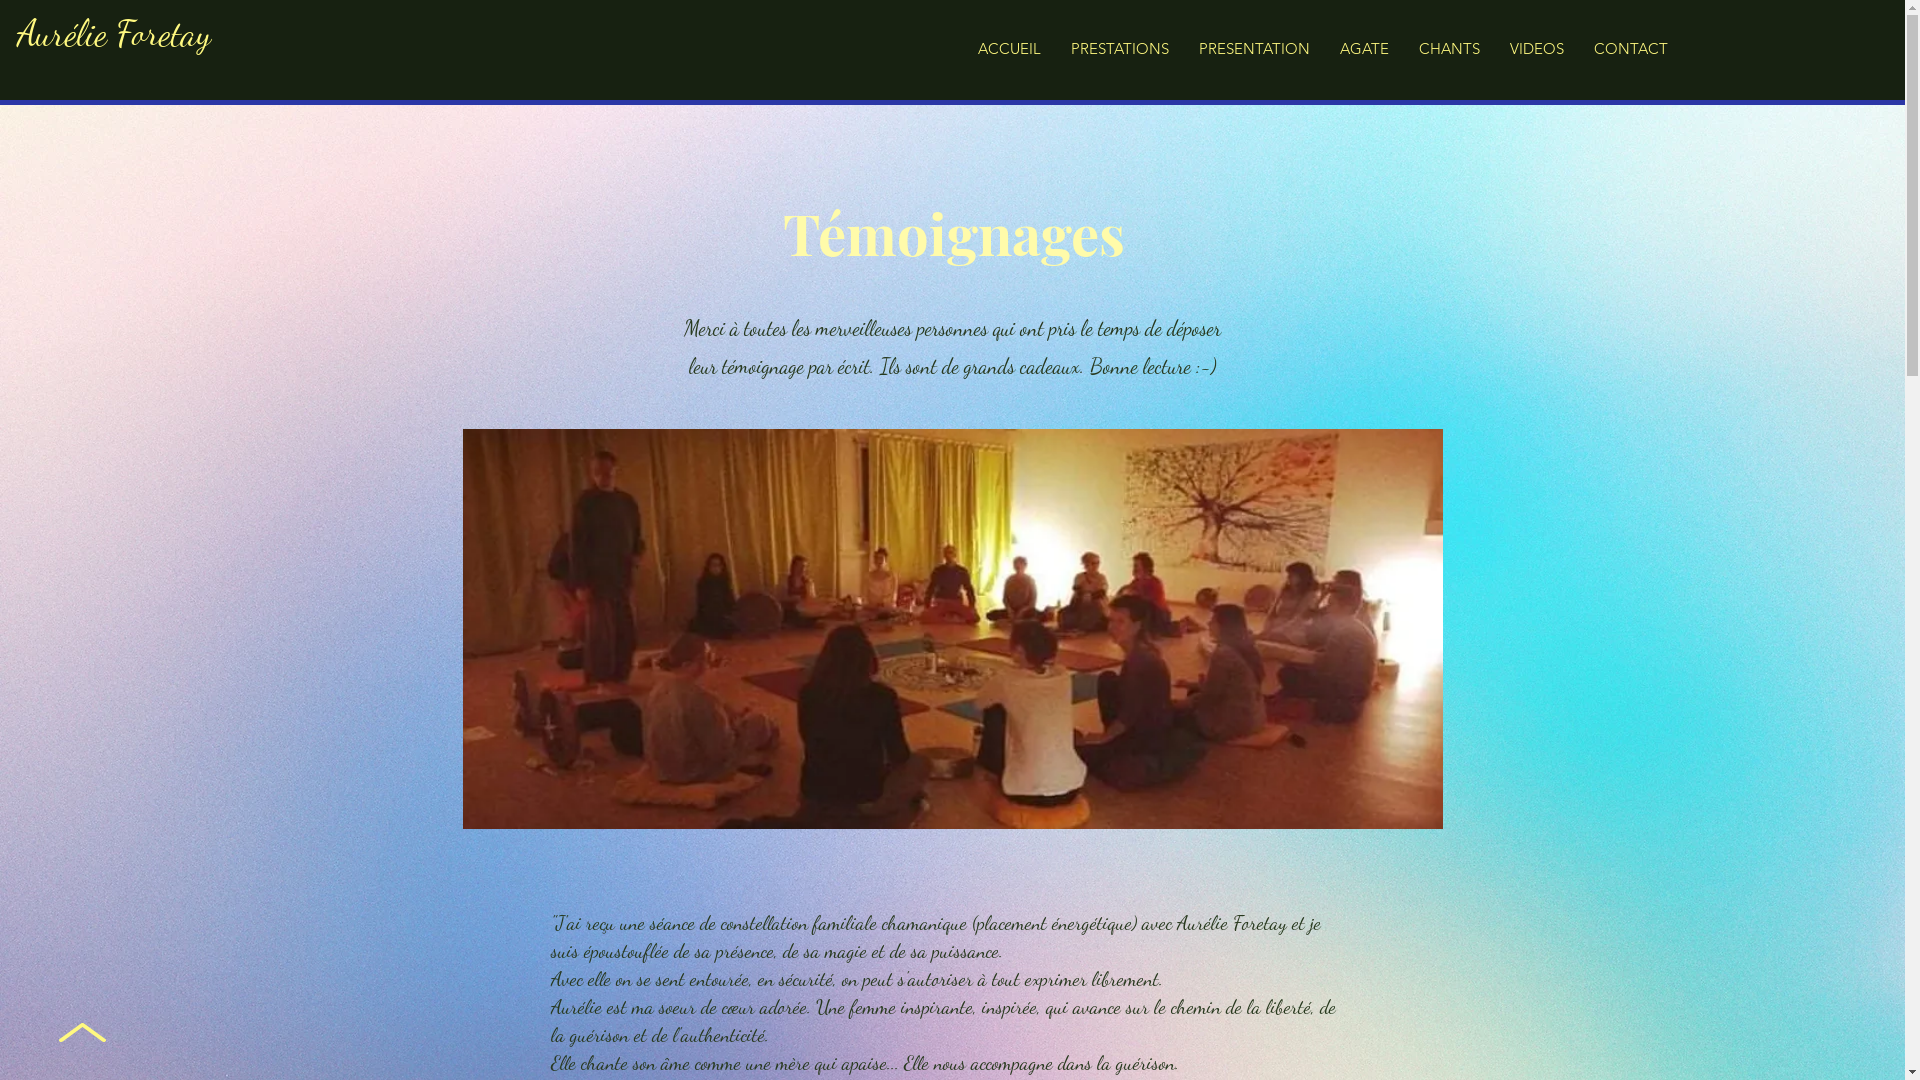 The width and height of the screenshot is (1920, 1080). I want to click on ACCUEIL, so click(1010, 49).